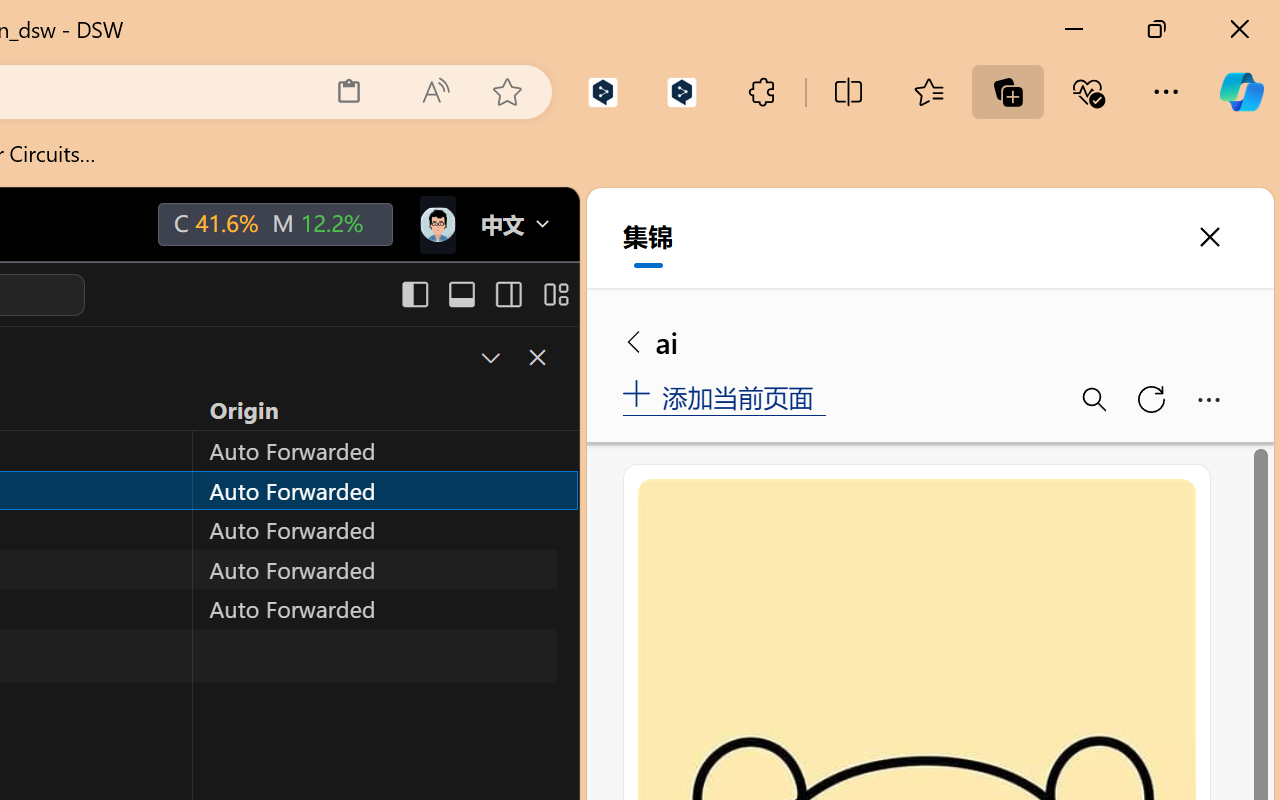 This screenshot has height=800, width=1280. Describe the element at coordinates (414, 294) in the screenshot. I see `Toggle Primary Side Bar (Ctrl+B)` at that location.